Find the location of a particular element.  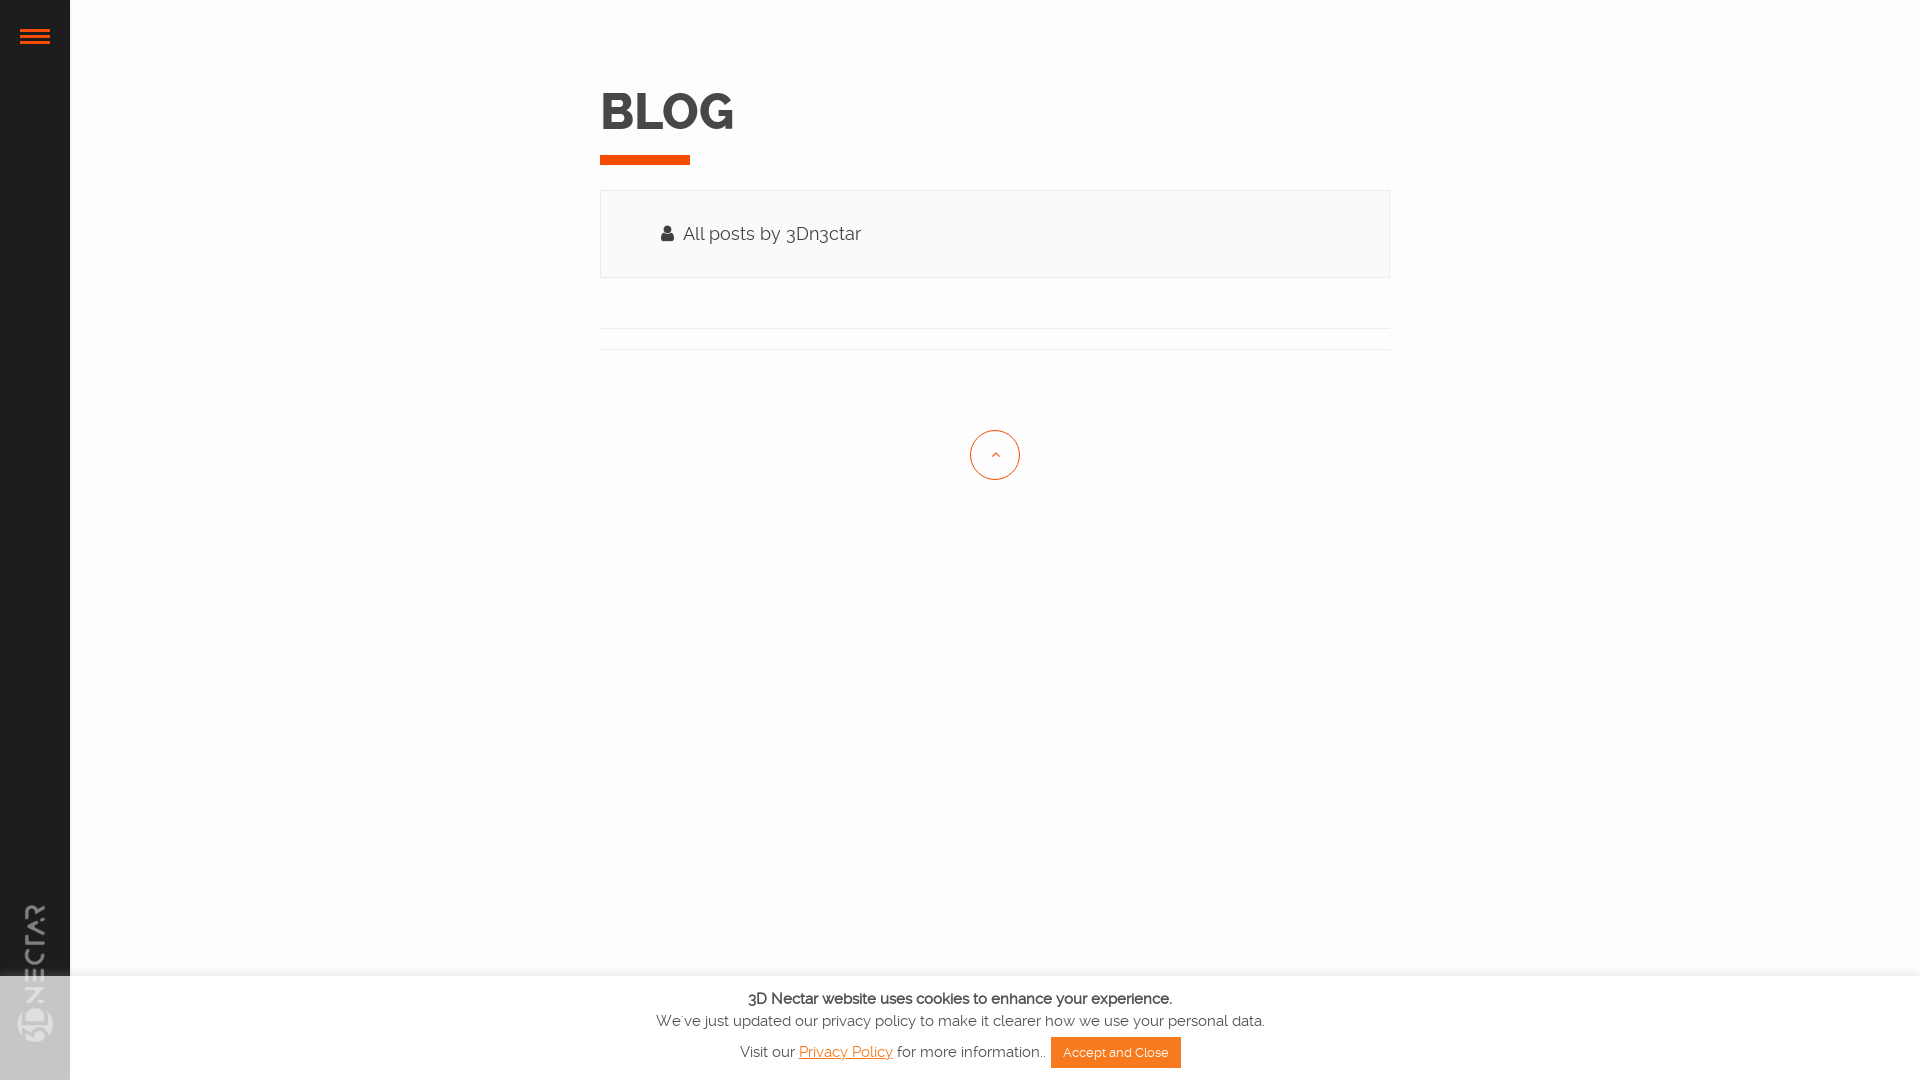

Accept and Close is located at coordinates (1115, 1052).